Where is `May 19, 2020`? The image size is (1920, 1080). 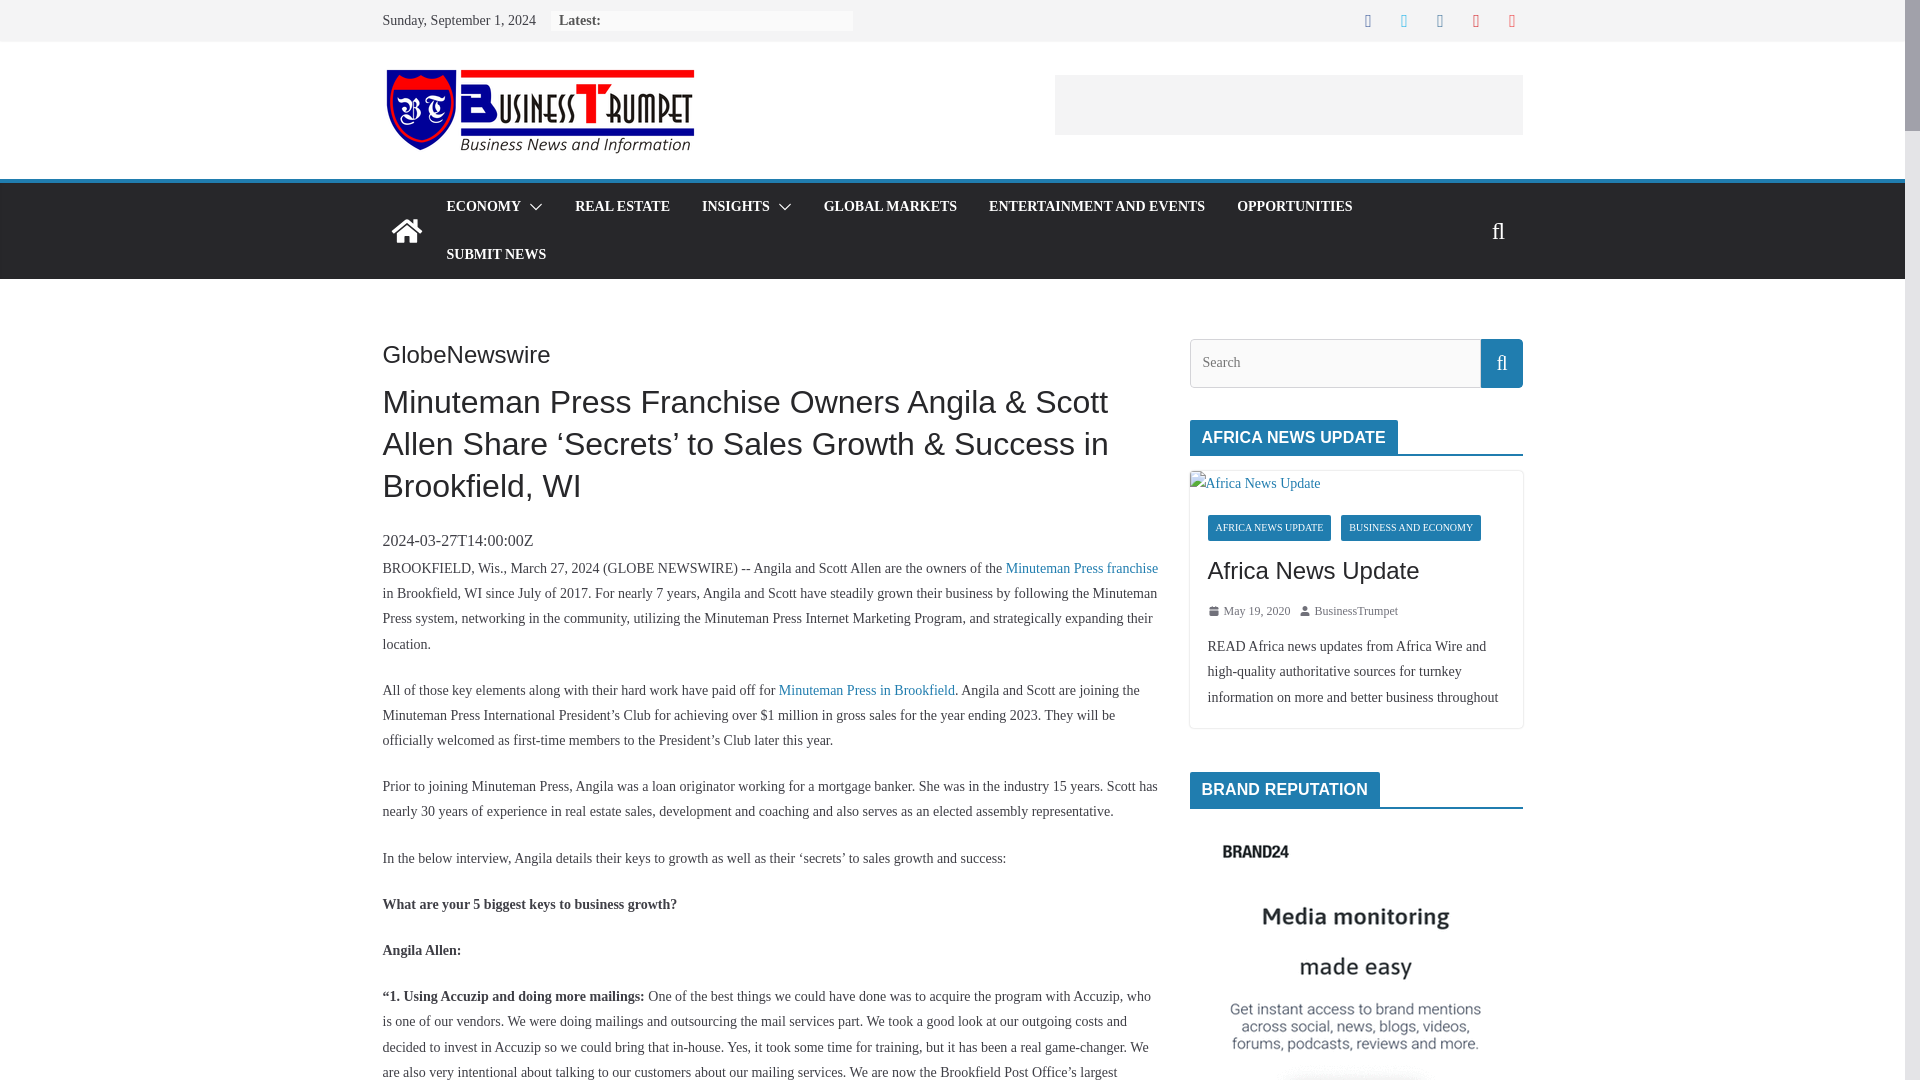 May 19, 2020 is located at coordinates (1248, 612).